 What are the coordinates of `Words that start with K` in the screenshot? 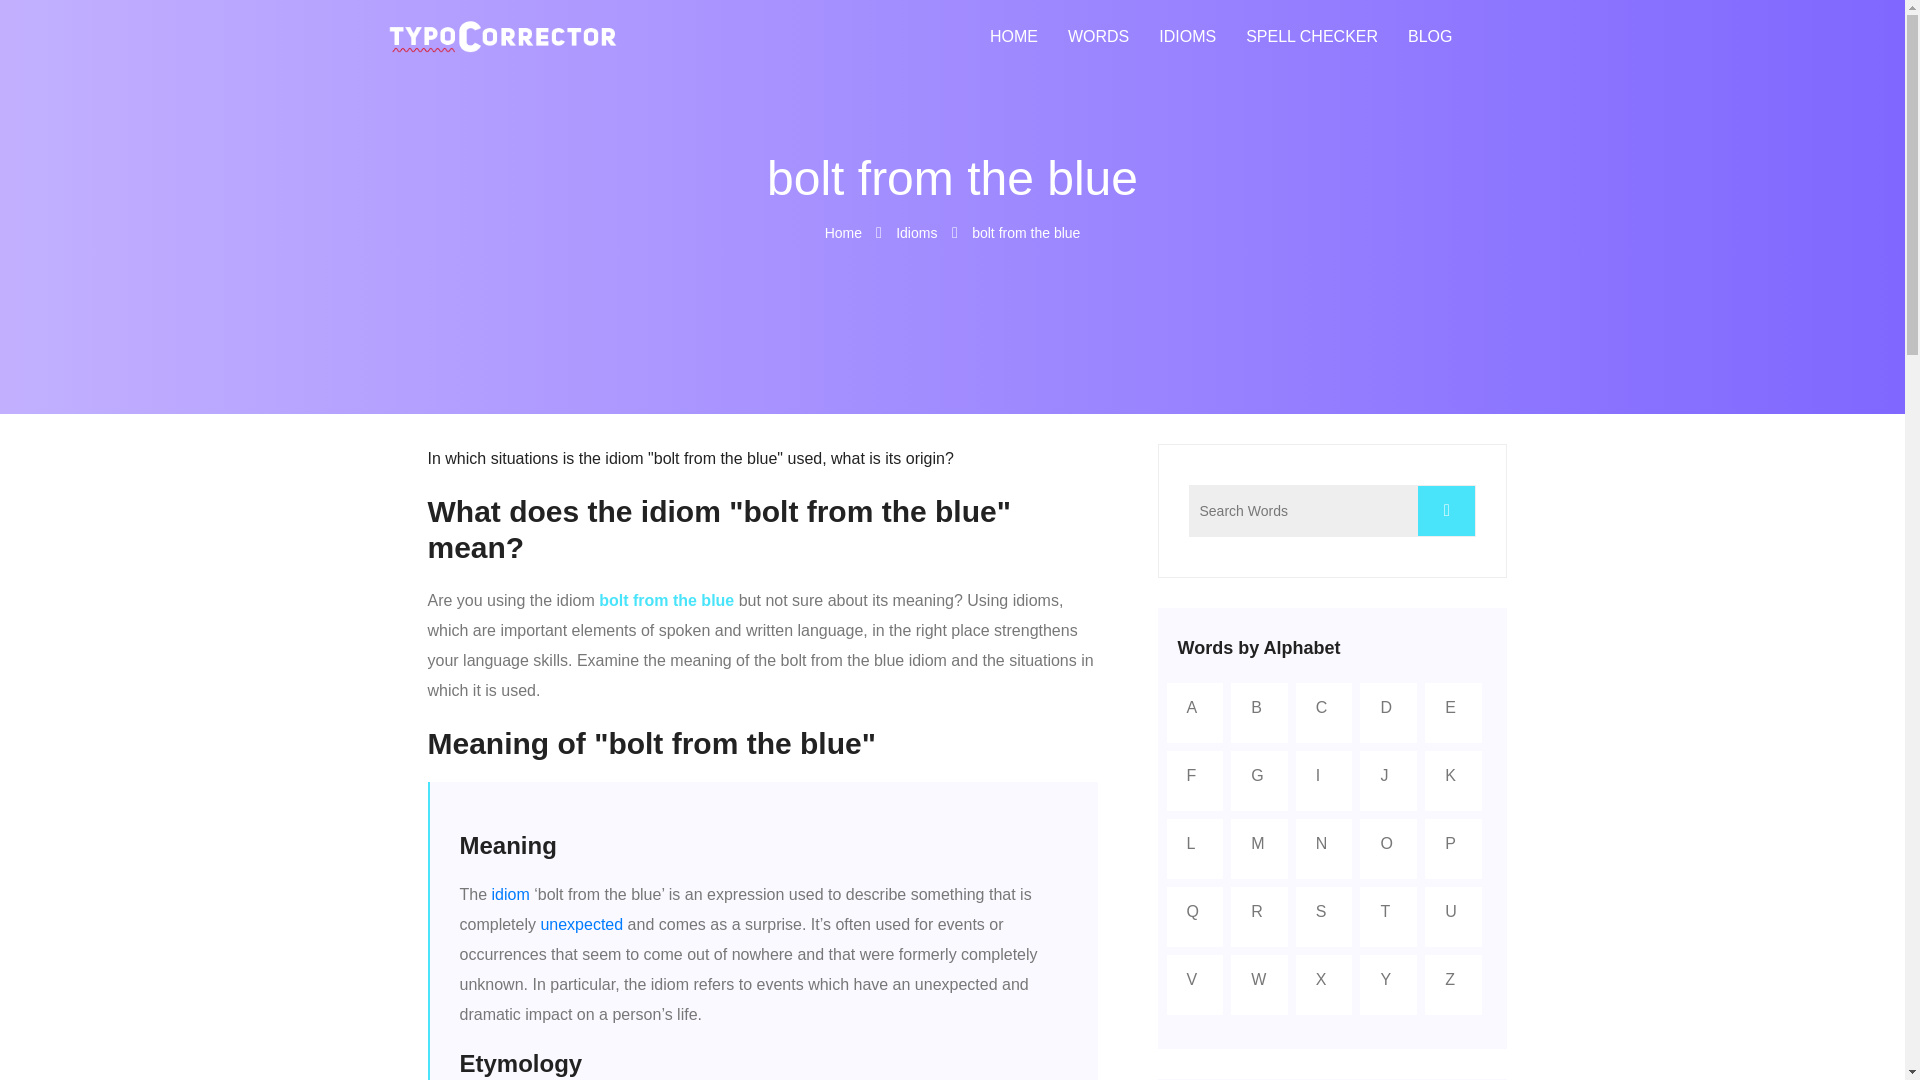 It's located at (1453, 776).